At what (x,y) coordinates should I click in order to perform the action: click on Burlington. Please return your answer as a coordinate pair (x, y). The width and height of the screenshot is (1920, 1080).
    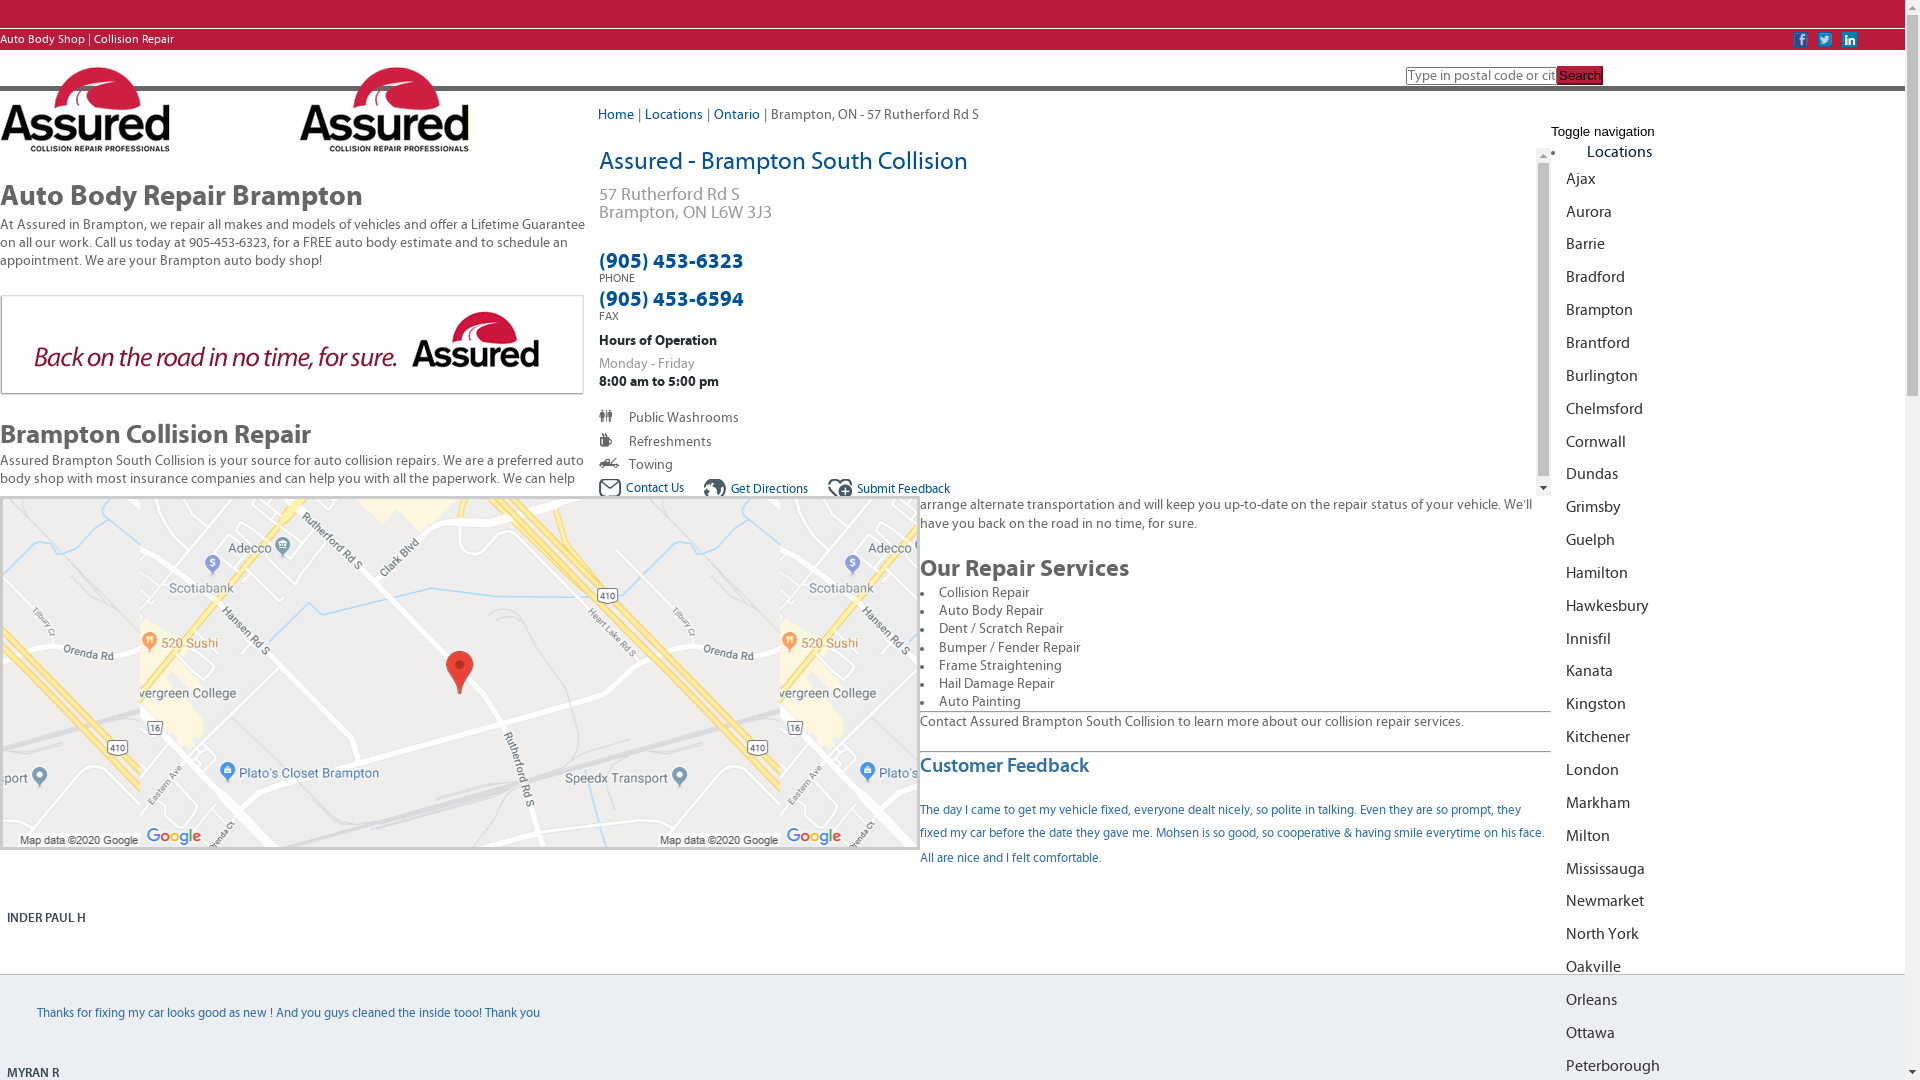
    Looking at the image, I should click on (1728, 376).